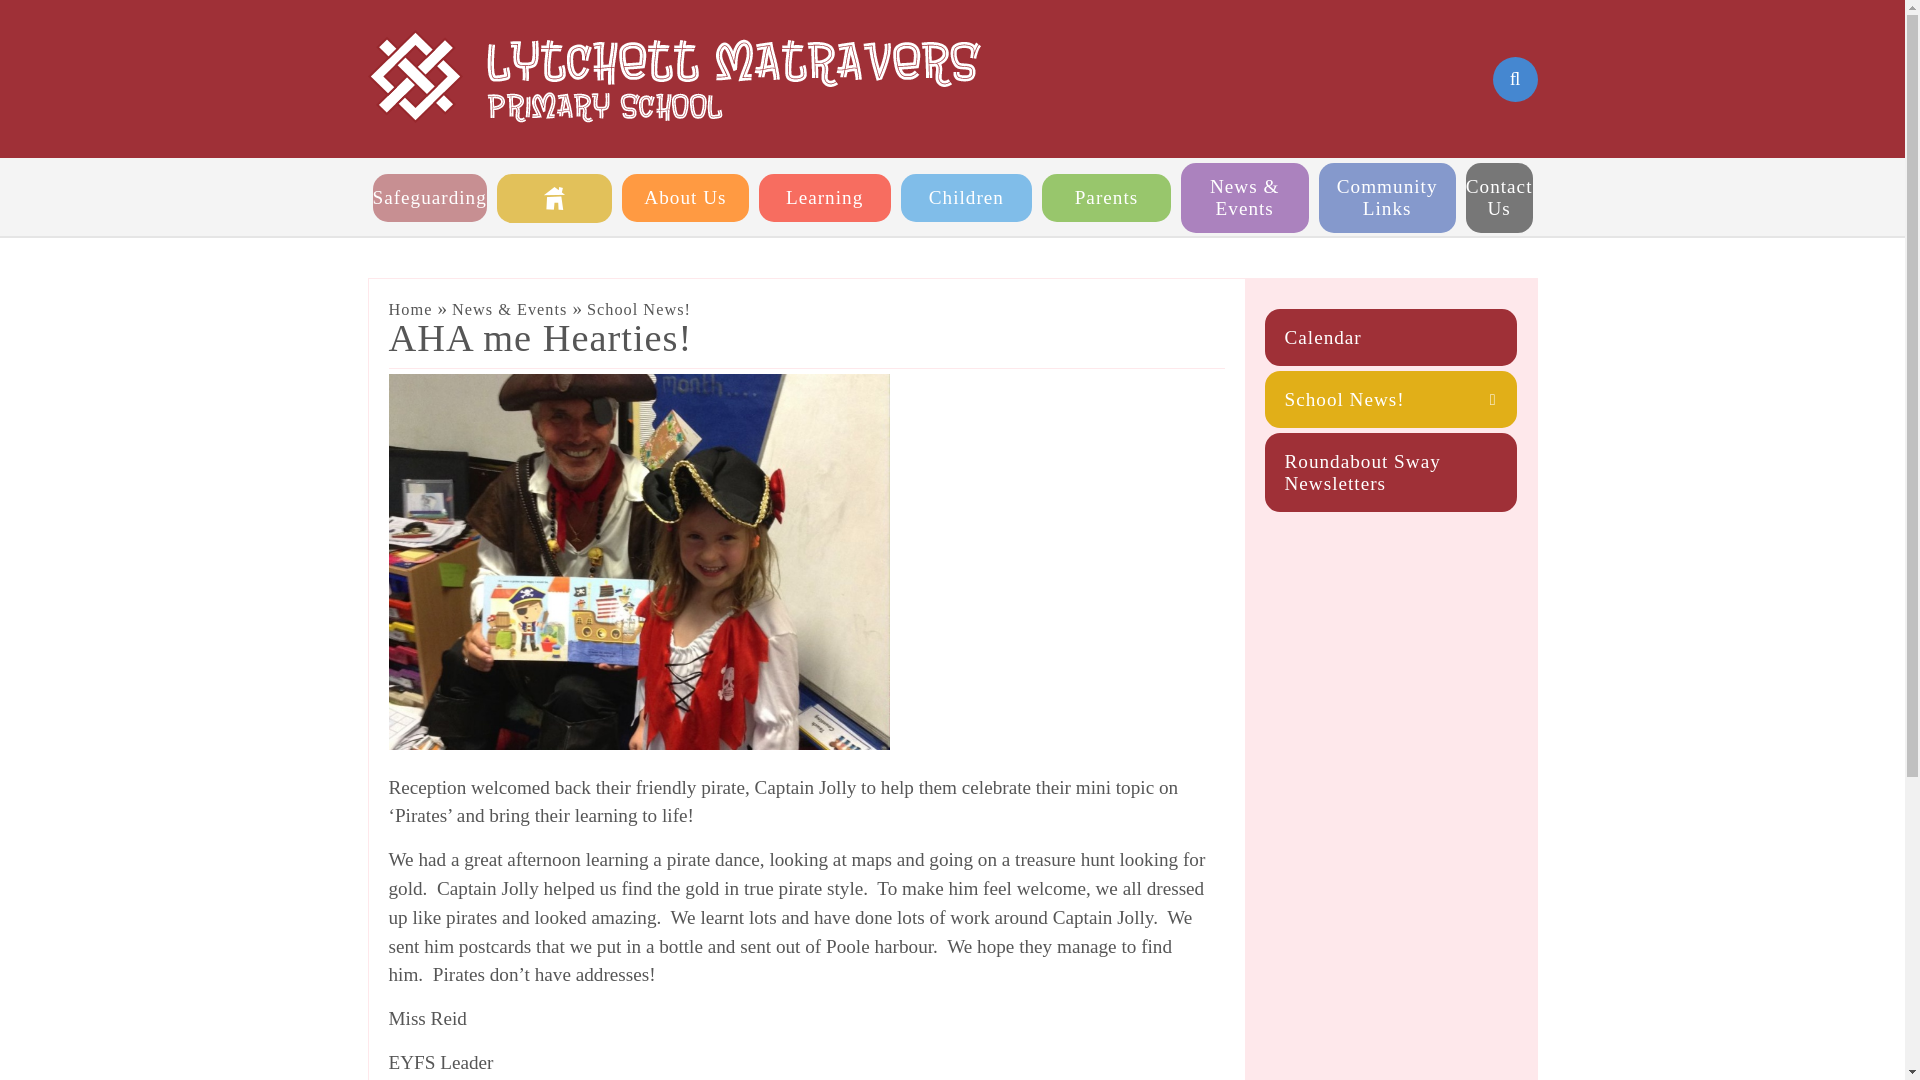  What do you see at coordinates (428, 198) in the screenshot?
I see `Safeguarding` at bounding box center [428, 198].